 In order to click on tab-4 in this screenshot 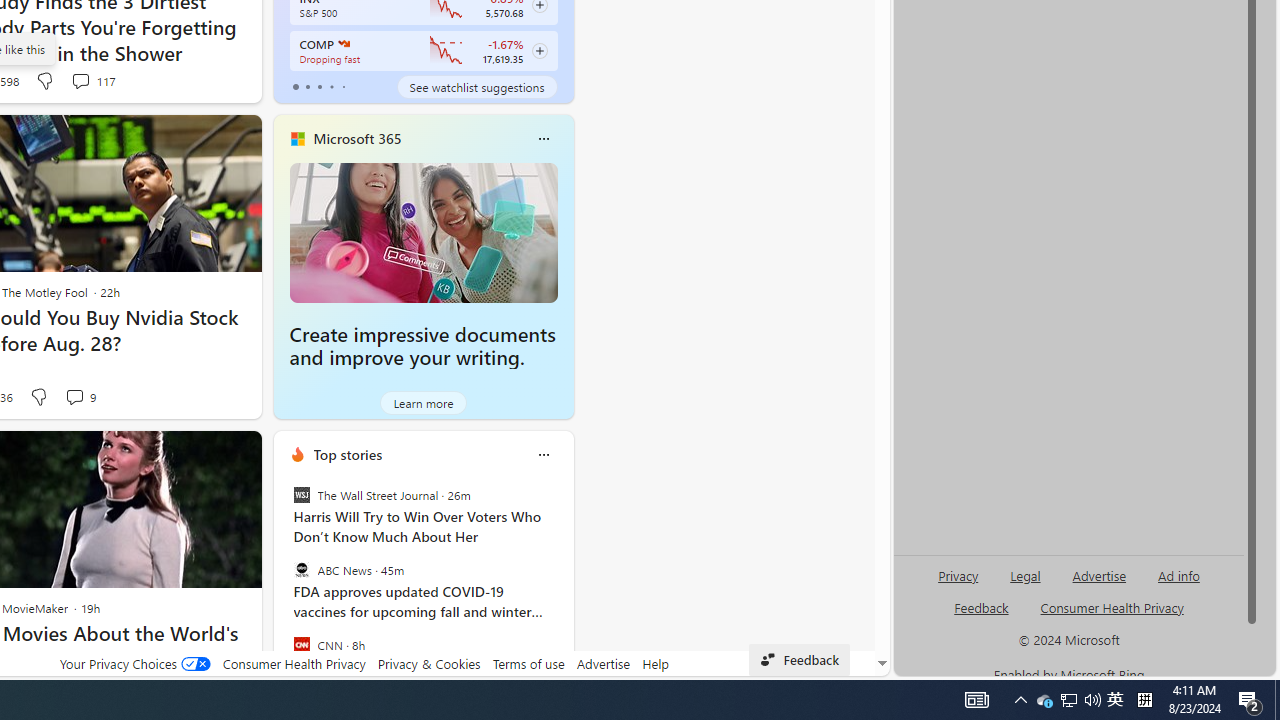, I will do `click(342, 86)`.